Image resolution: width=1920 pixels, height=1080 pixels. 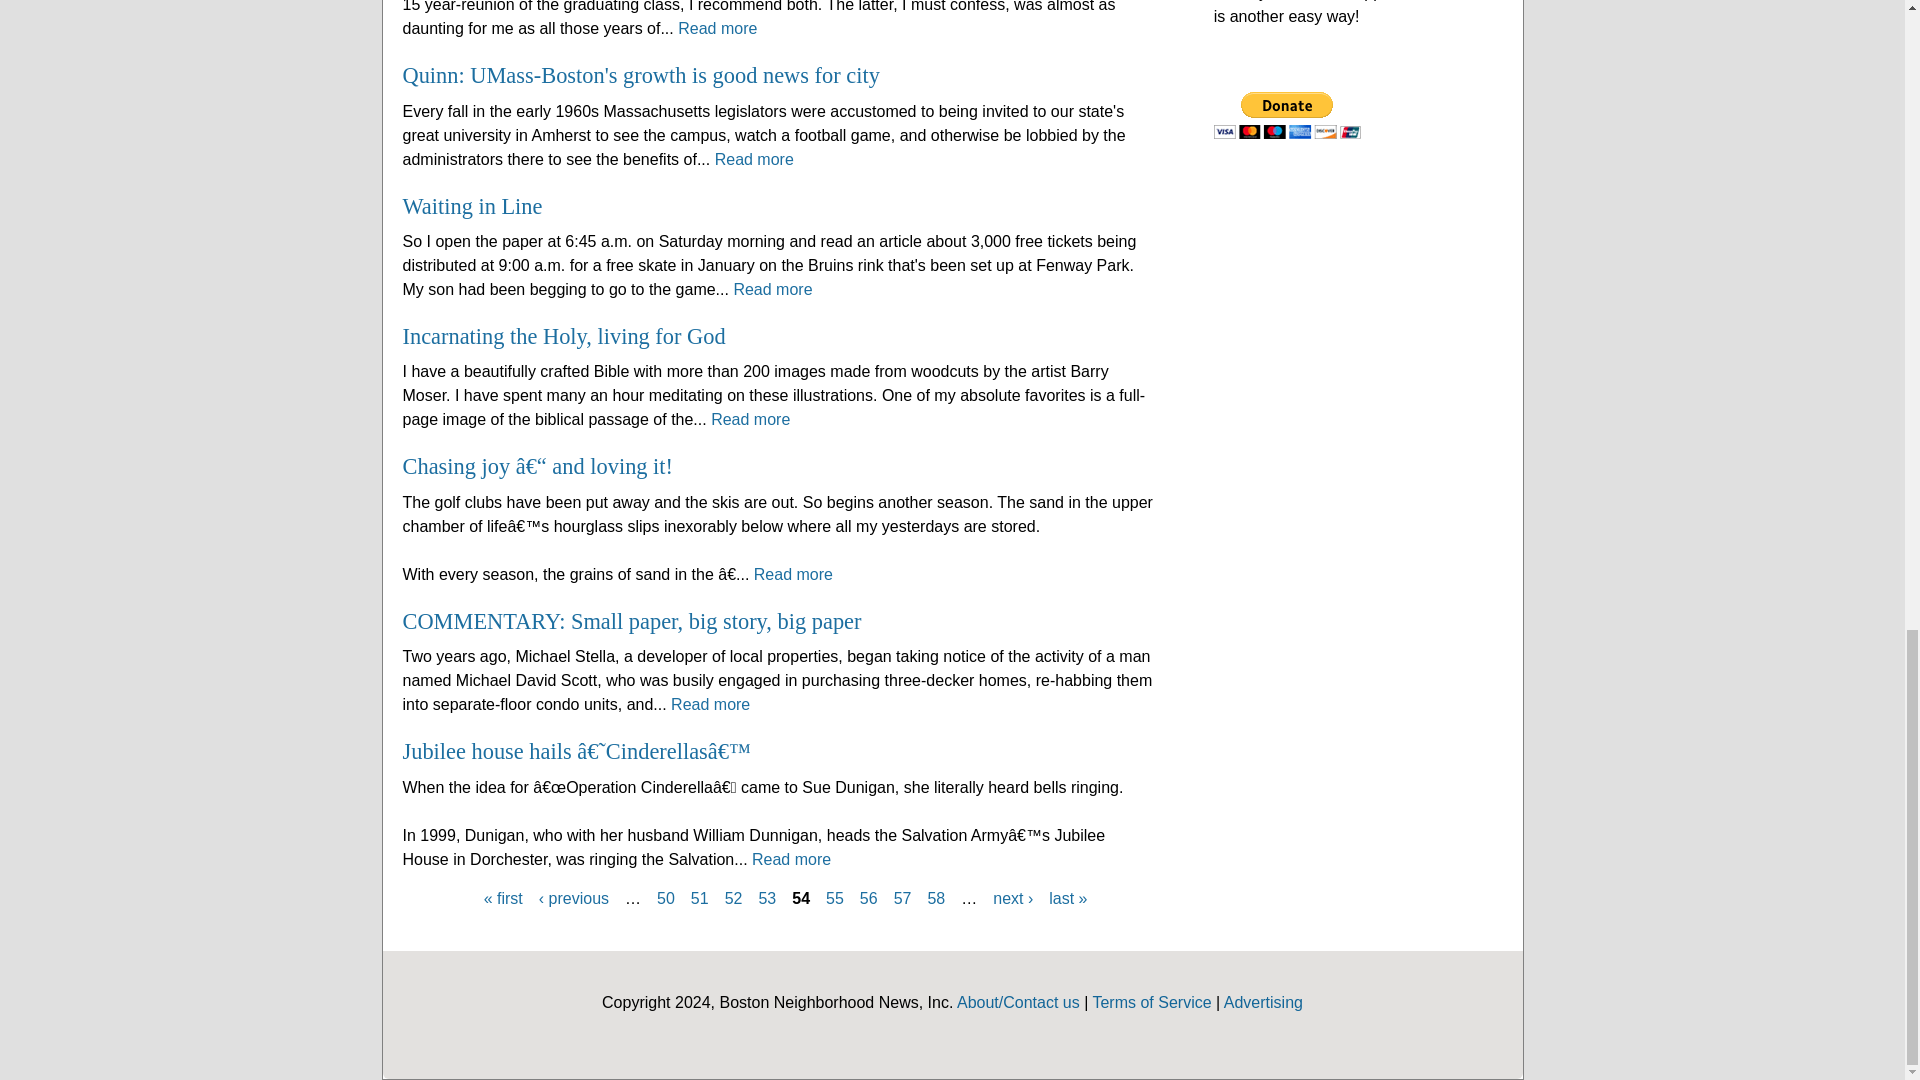 I want to click on Go to page 55, so click(x=834, y=898).